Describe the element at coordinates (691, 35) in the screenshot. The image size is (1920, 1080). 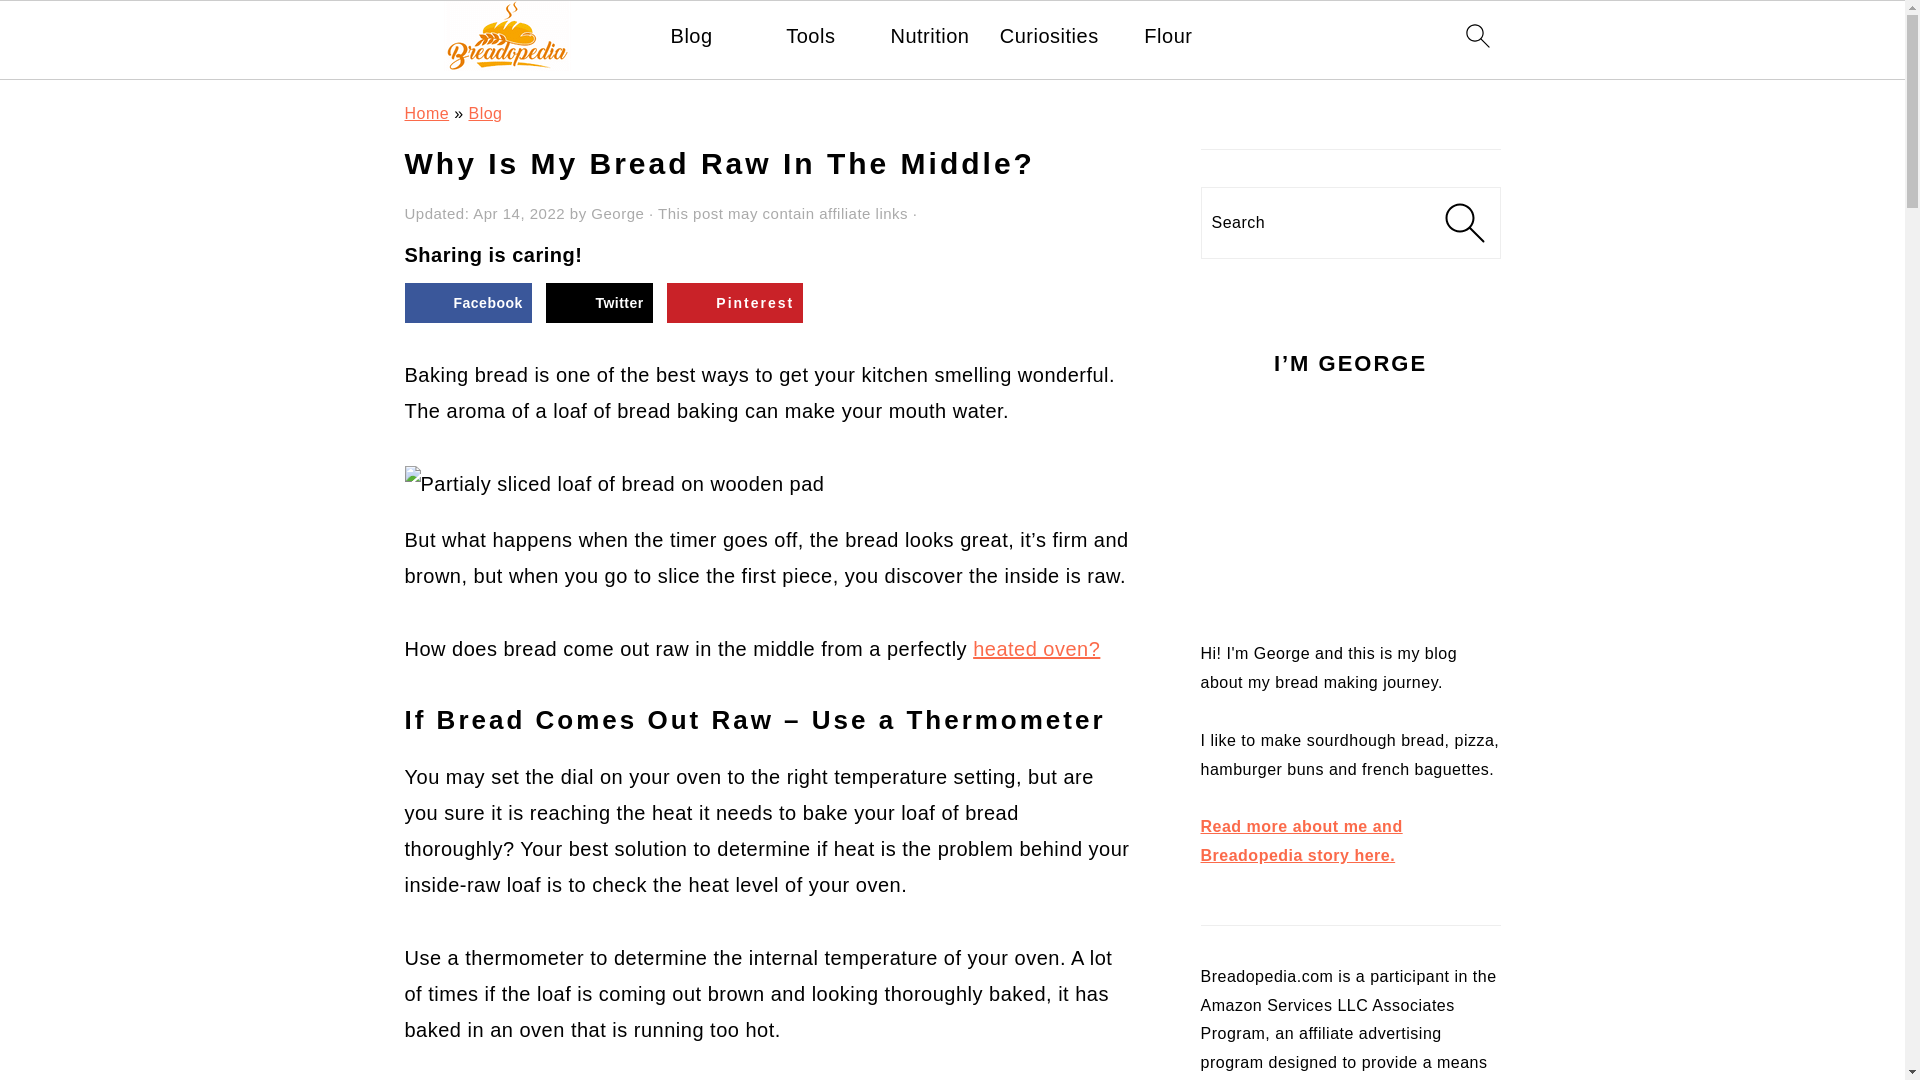
I see `Blog` at that location.